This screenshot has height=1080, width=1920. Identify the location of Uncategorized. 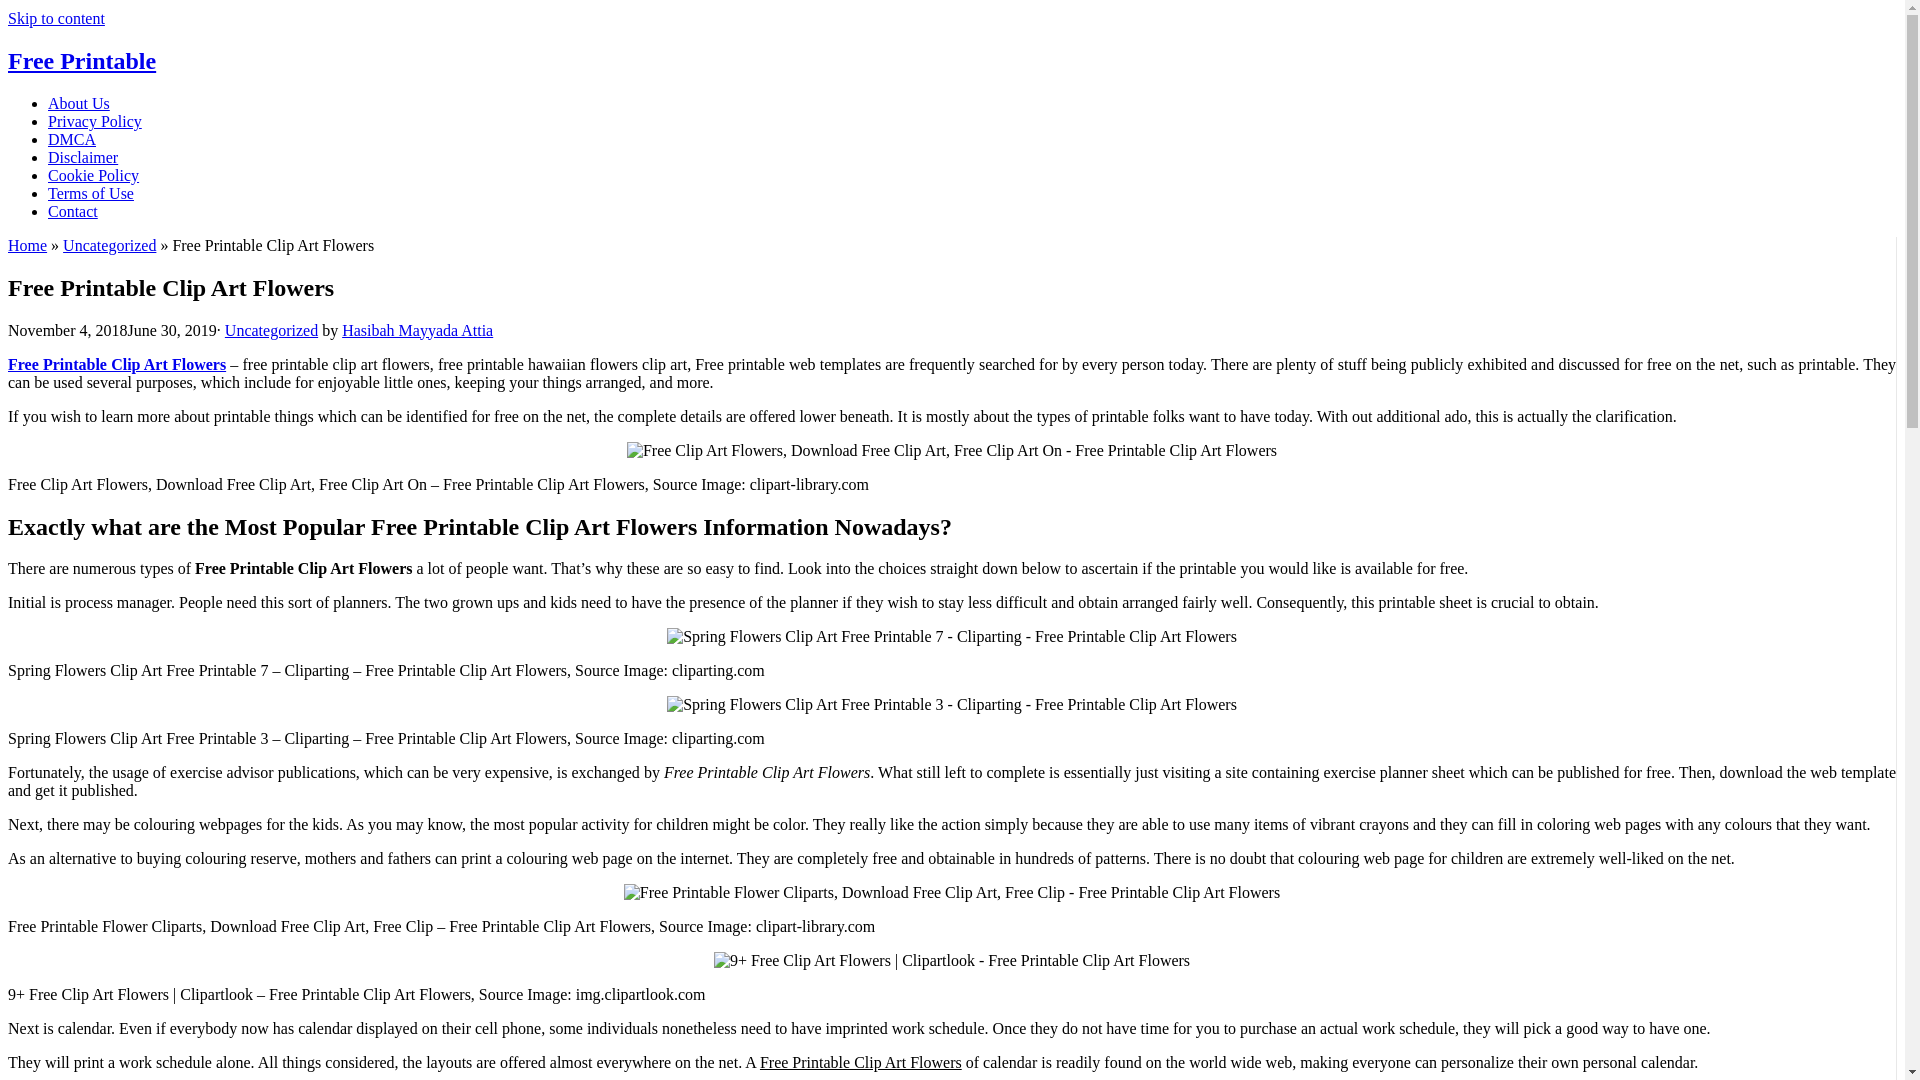
(109, 244).